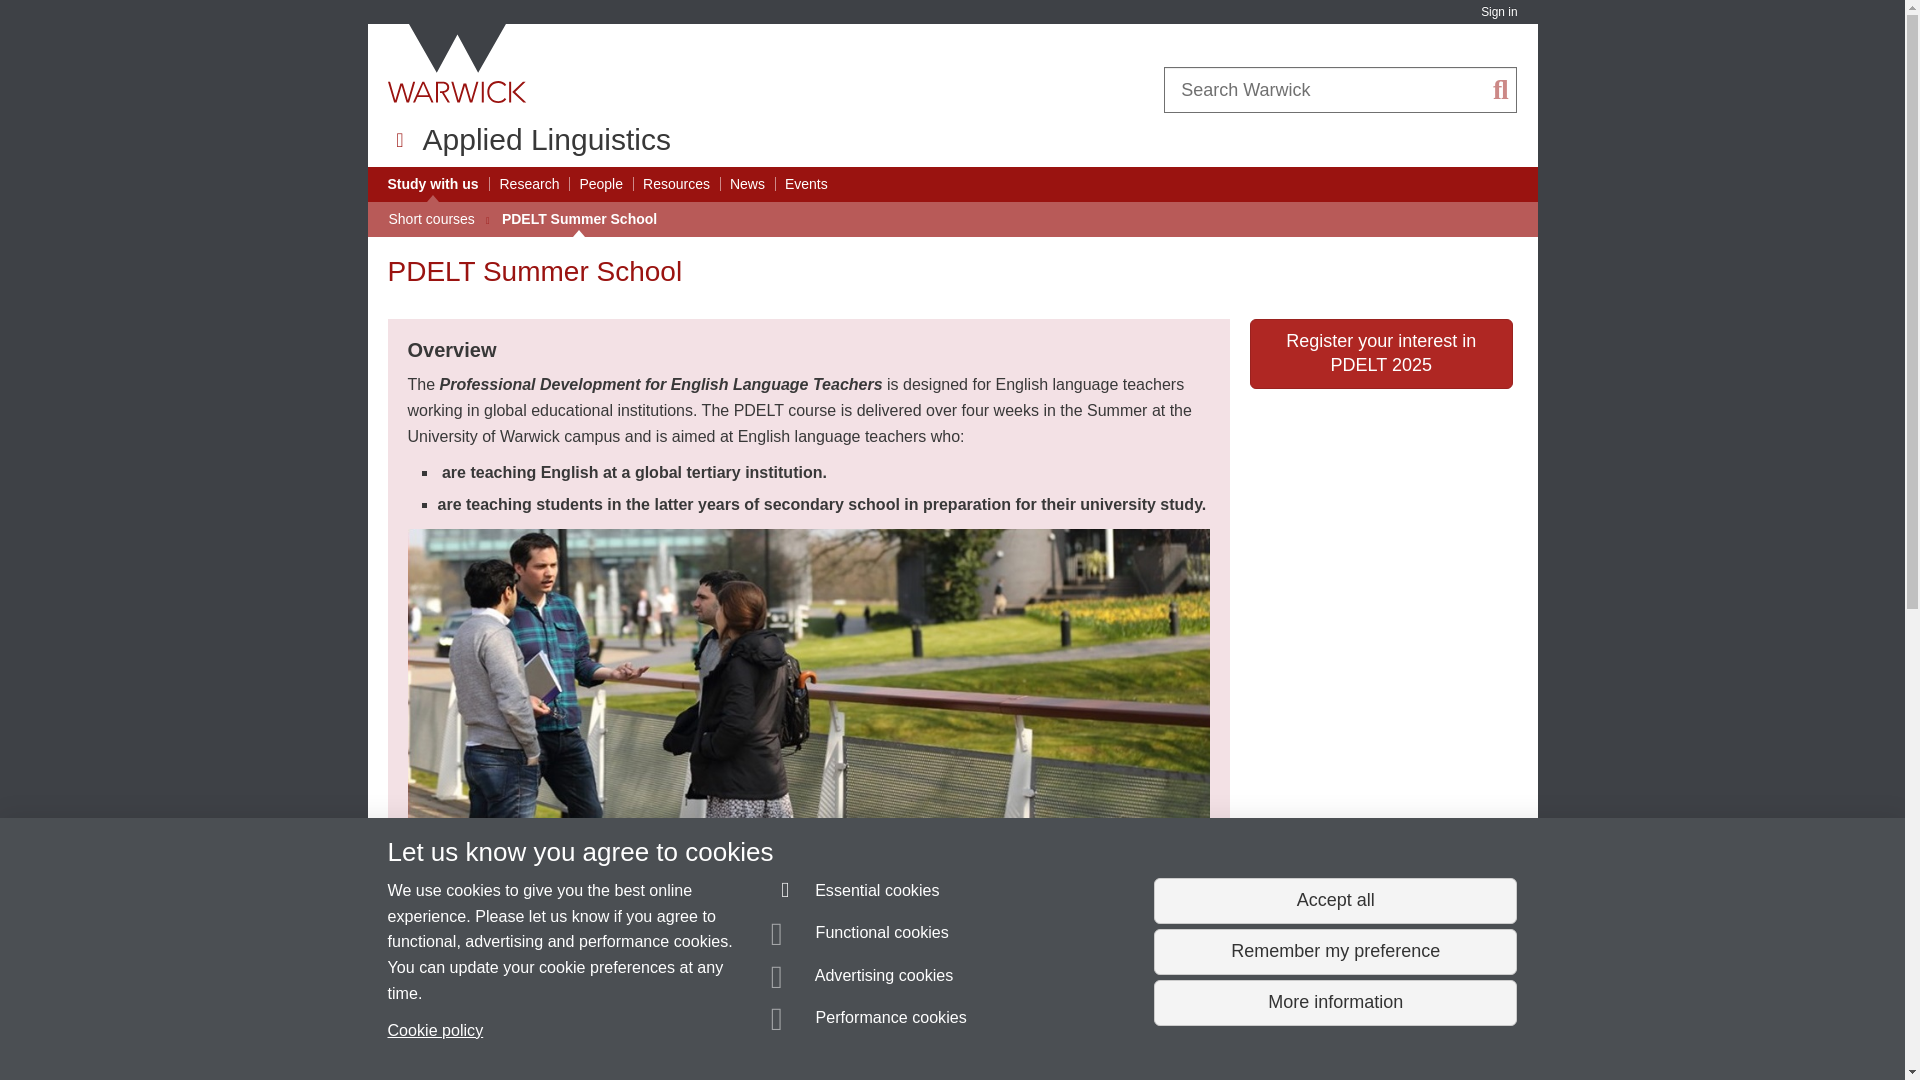 This screenshot has height=1080, width=1920. I want to click on People, so click(600, 184).